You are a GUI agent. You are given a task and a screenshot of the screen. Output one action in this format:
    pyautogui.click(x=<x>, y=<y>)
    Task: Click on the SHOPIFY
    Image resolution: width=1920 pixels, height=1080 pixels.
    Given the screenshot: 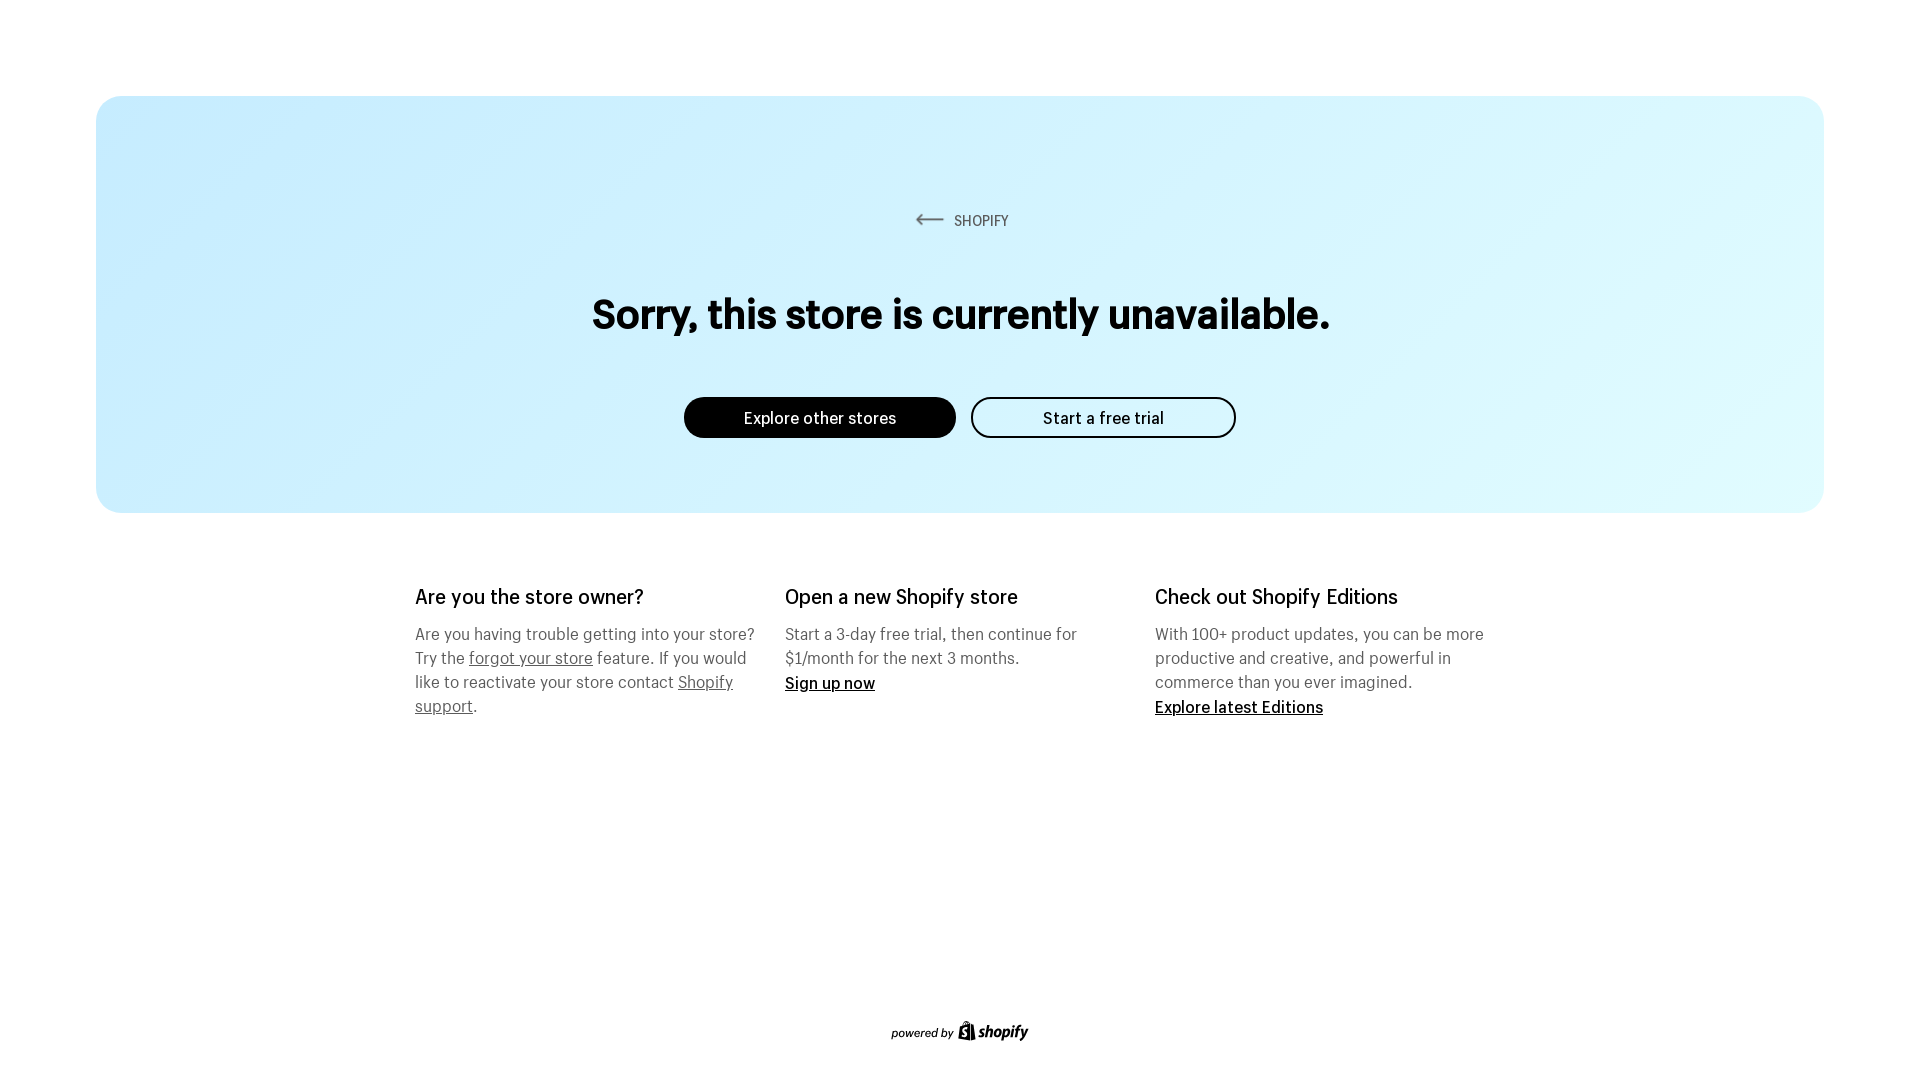 What is the action you would take?
    pyautogui.click(x=960, y=220)
    